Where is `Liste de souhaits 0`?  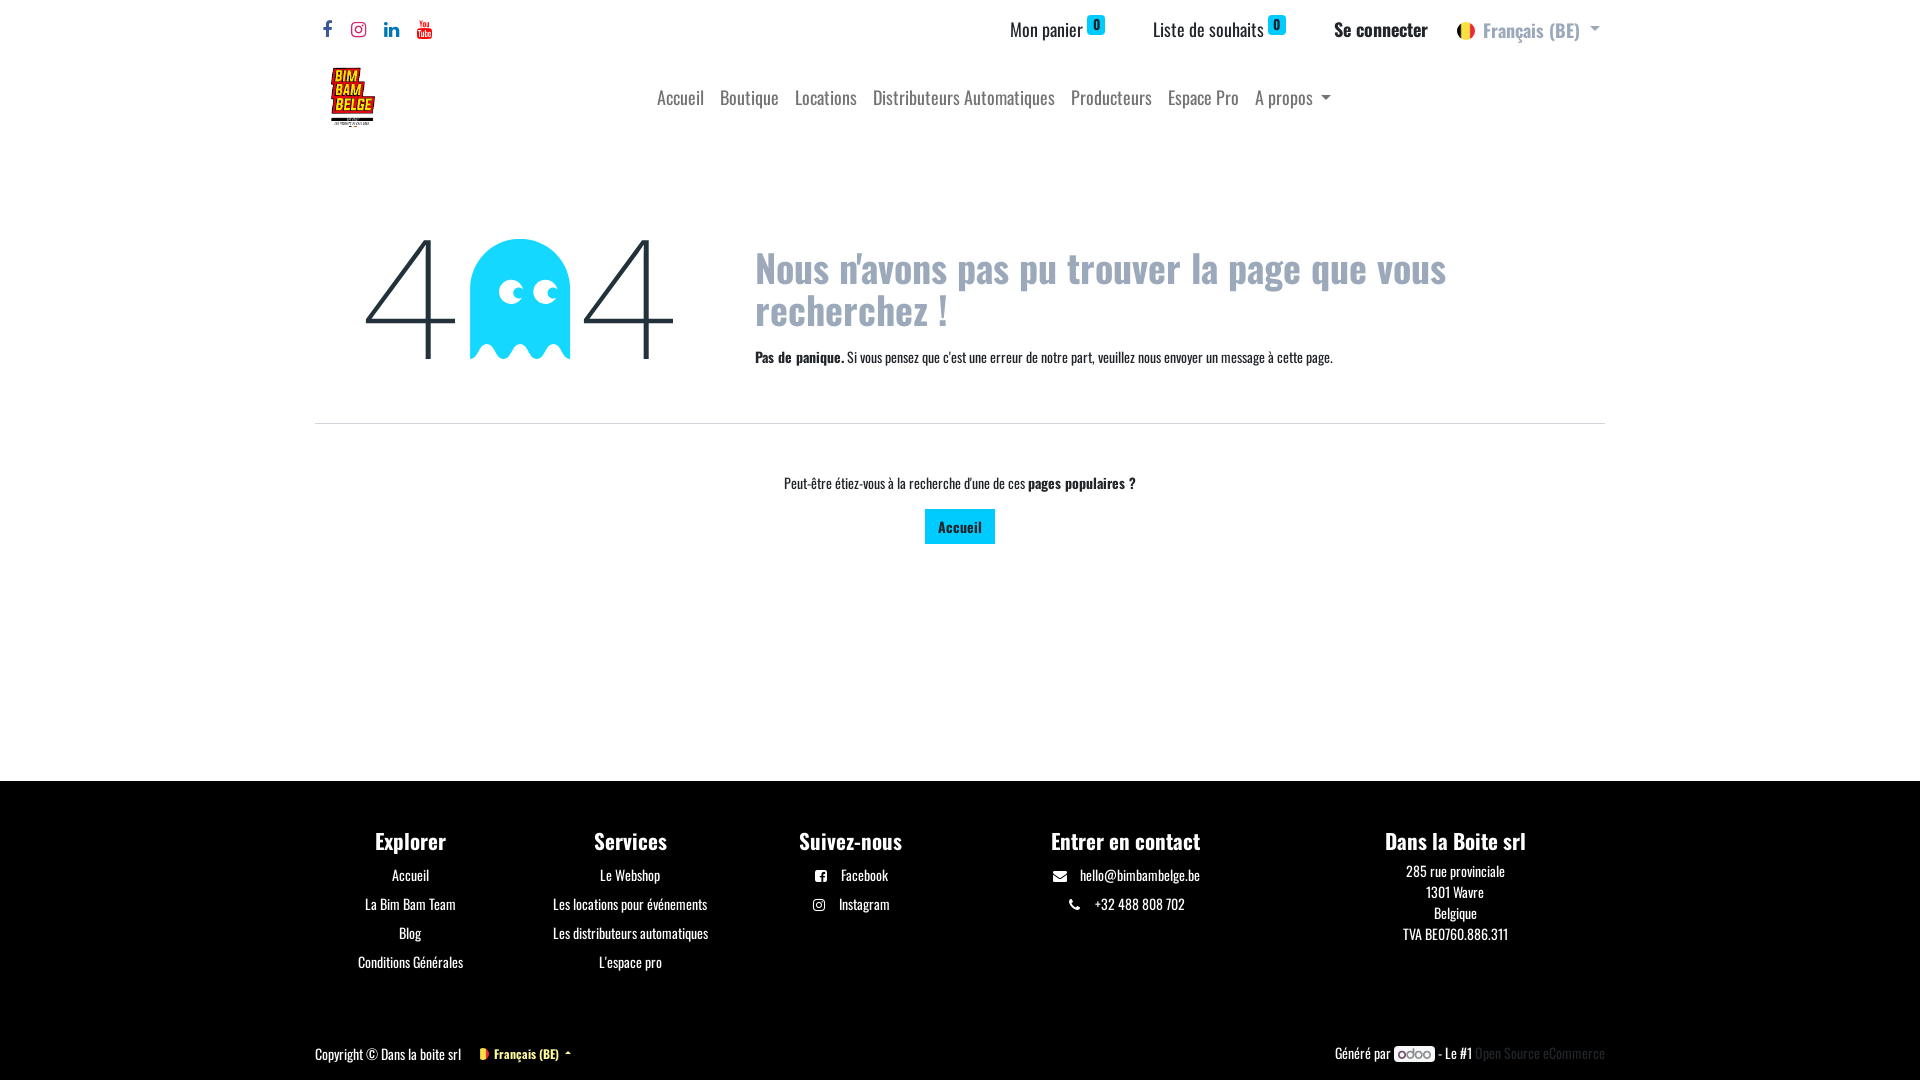 Liste de souhaits 0 is located at coordinates (1220, 30).